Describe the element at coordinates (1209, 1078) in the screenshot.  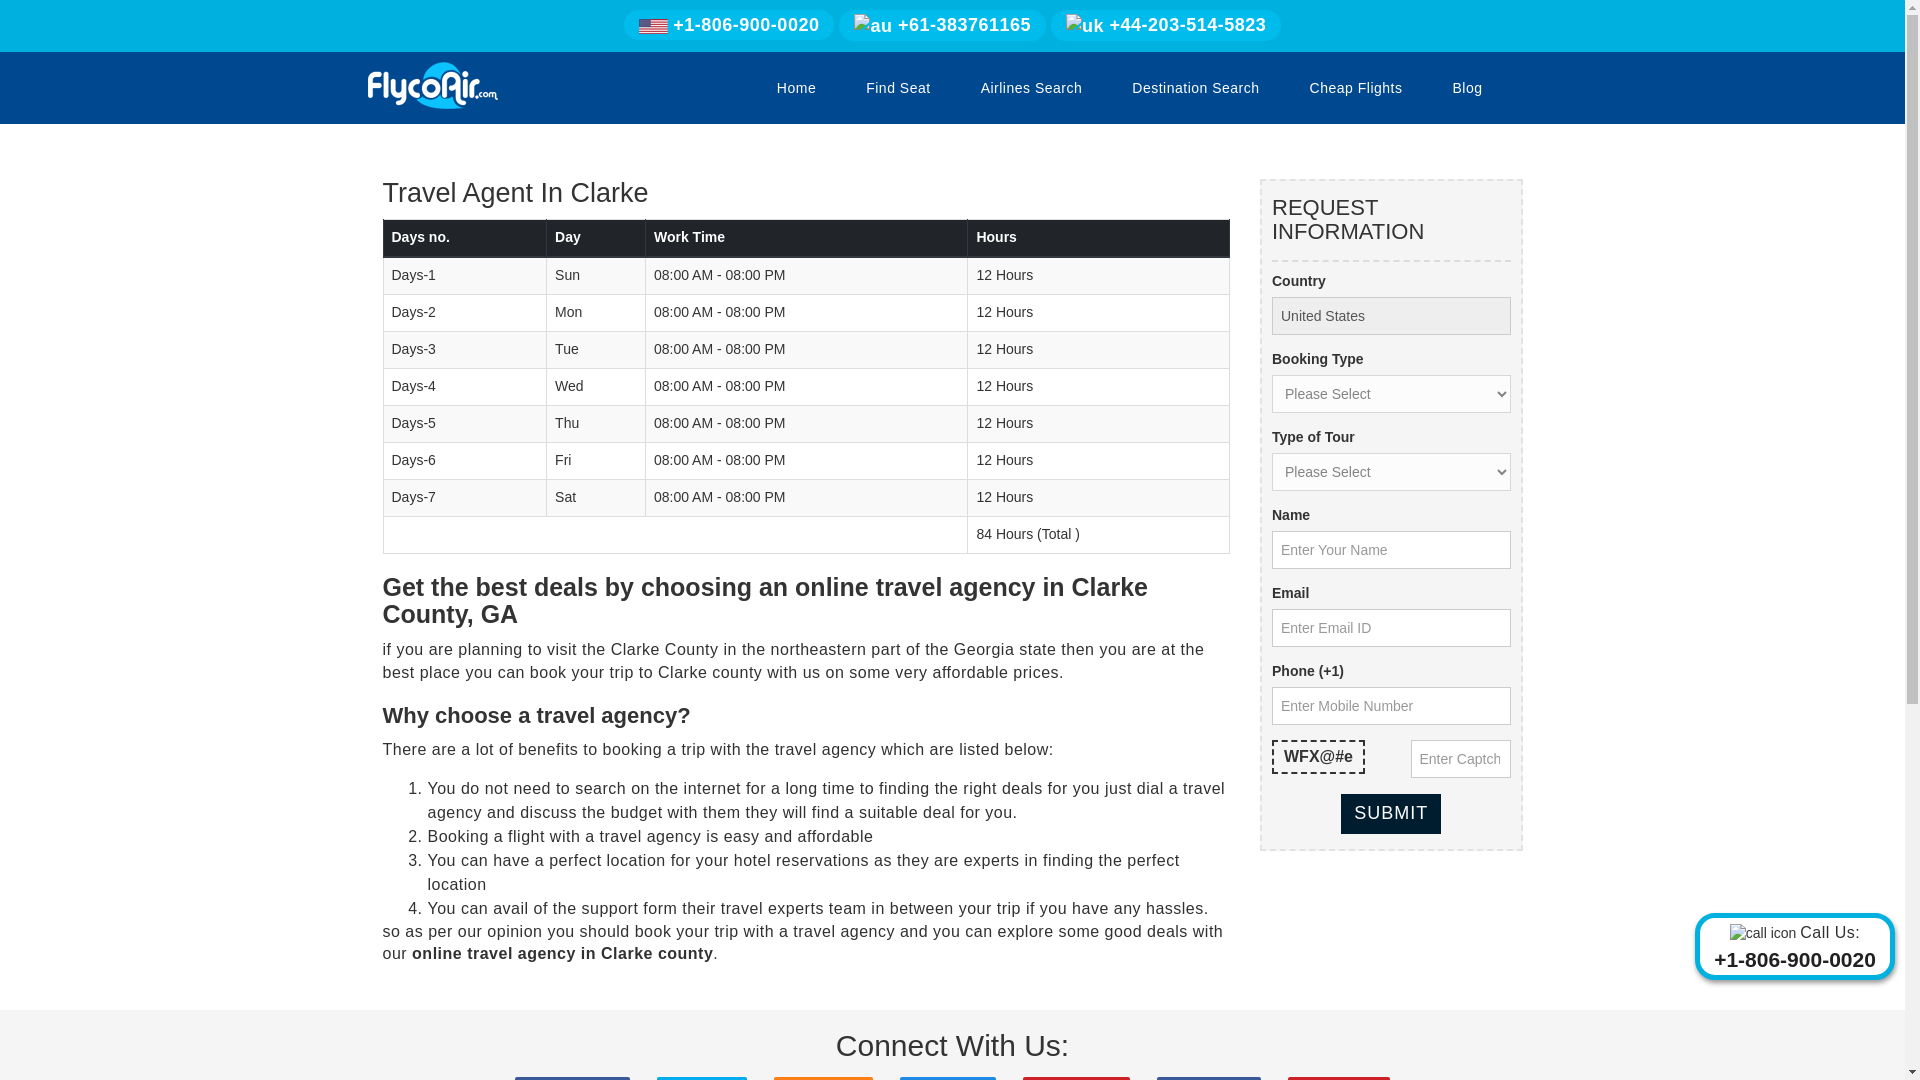
I see `Linkedin` at that location.